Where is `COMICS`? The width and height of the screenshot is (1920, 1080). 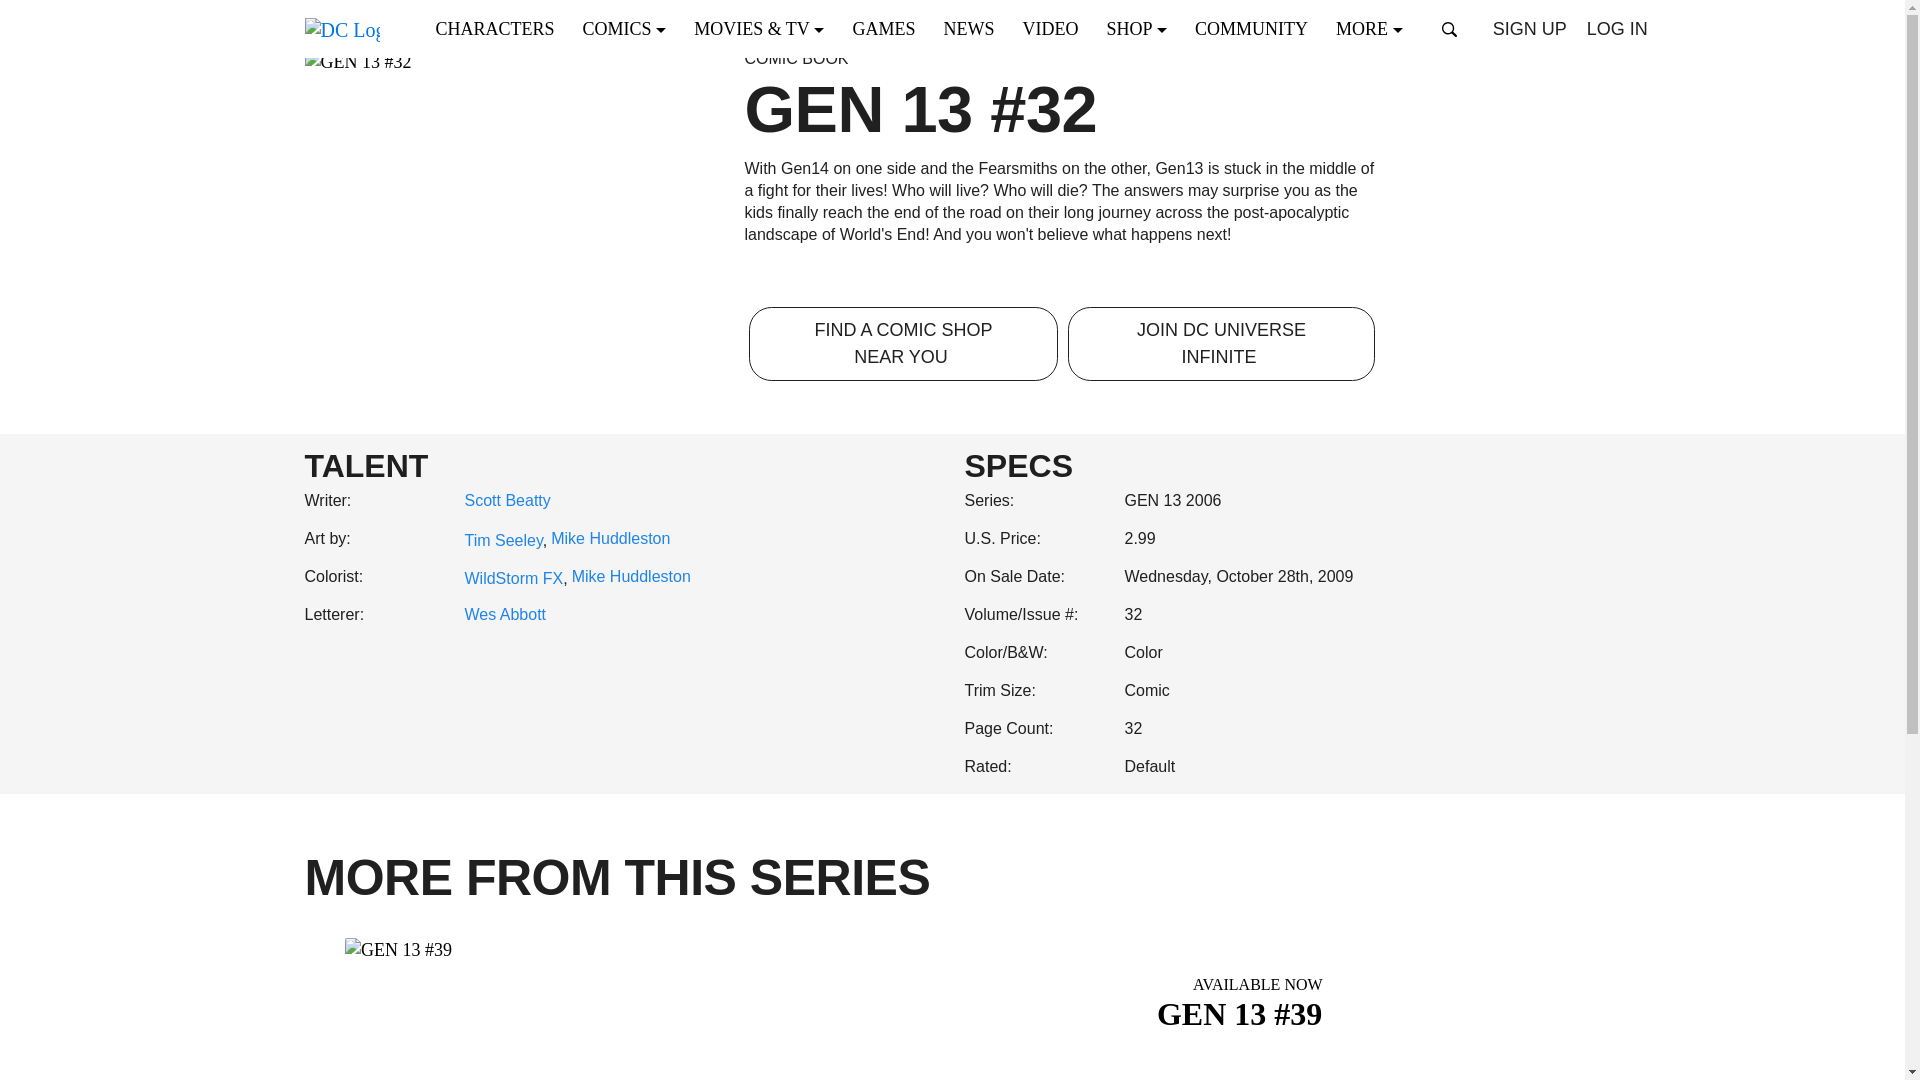
COMICS is located at coordinates (630, 28).